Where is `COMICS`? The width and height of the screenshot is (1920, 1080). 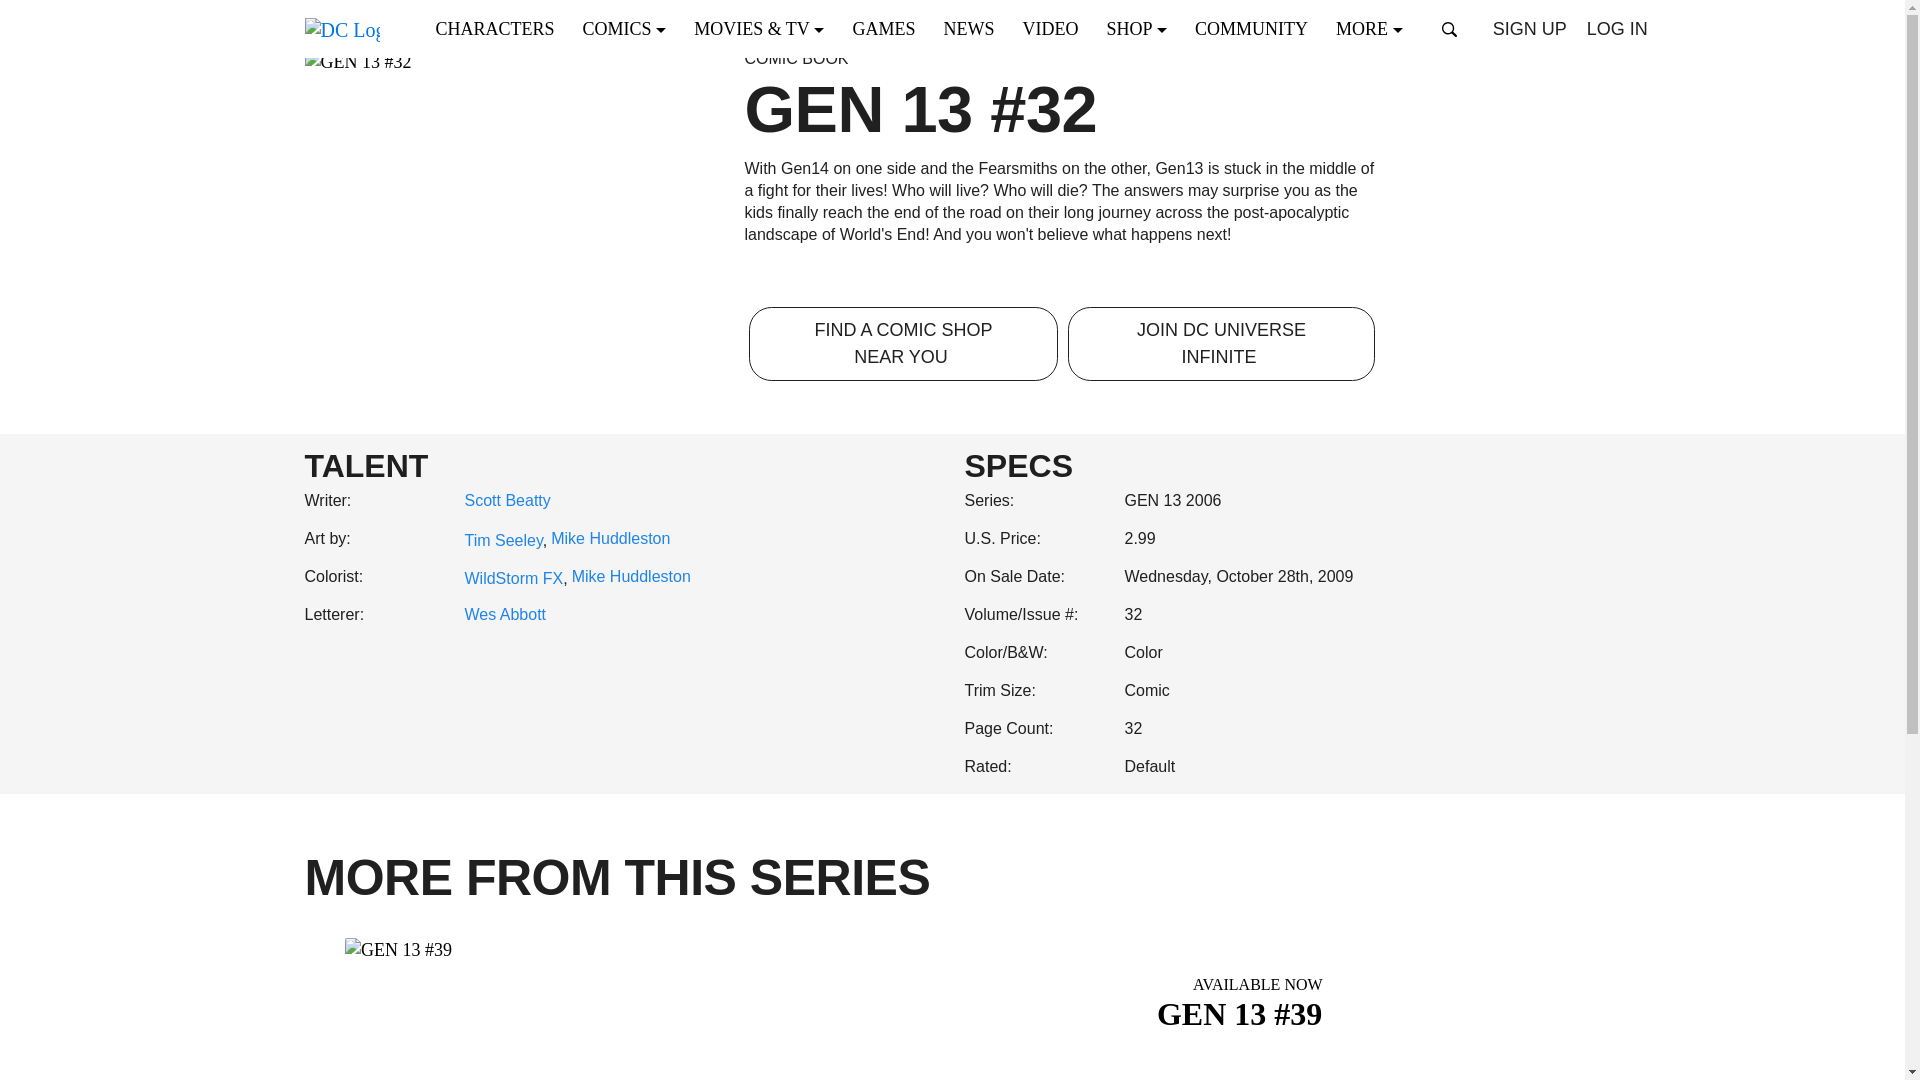
COMICS is located at coordinates (630, 28).